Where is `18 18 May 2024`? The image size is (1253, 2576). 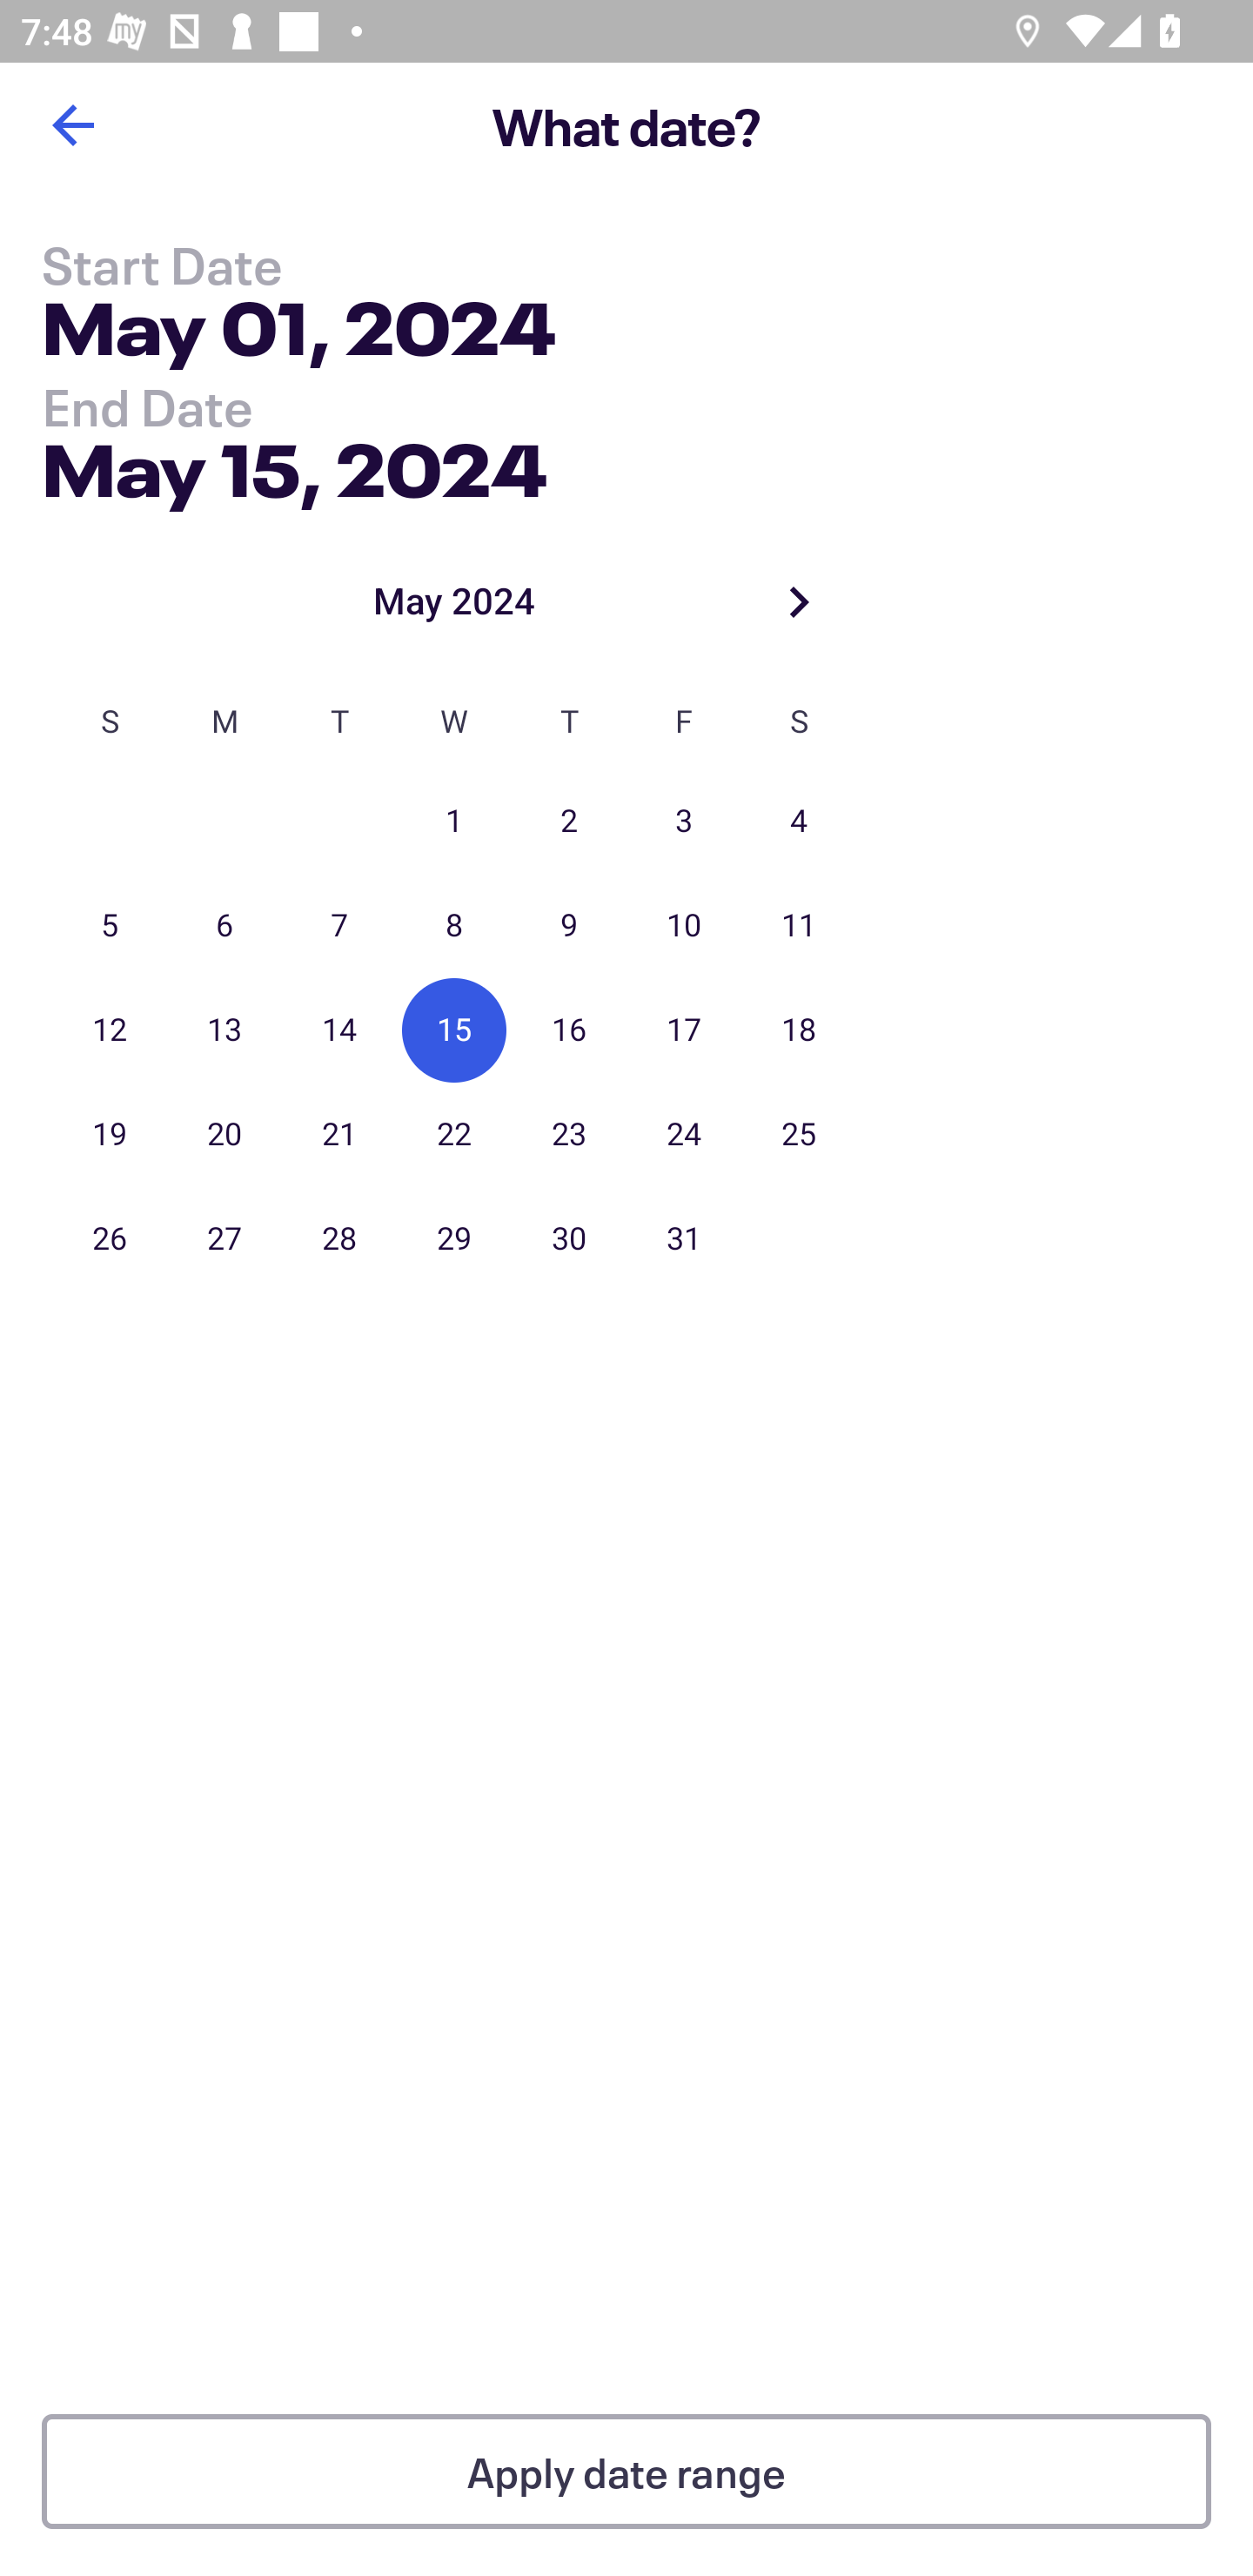
18 18 May 2024 is located at coordinates (799, 1030).